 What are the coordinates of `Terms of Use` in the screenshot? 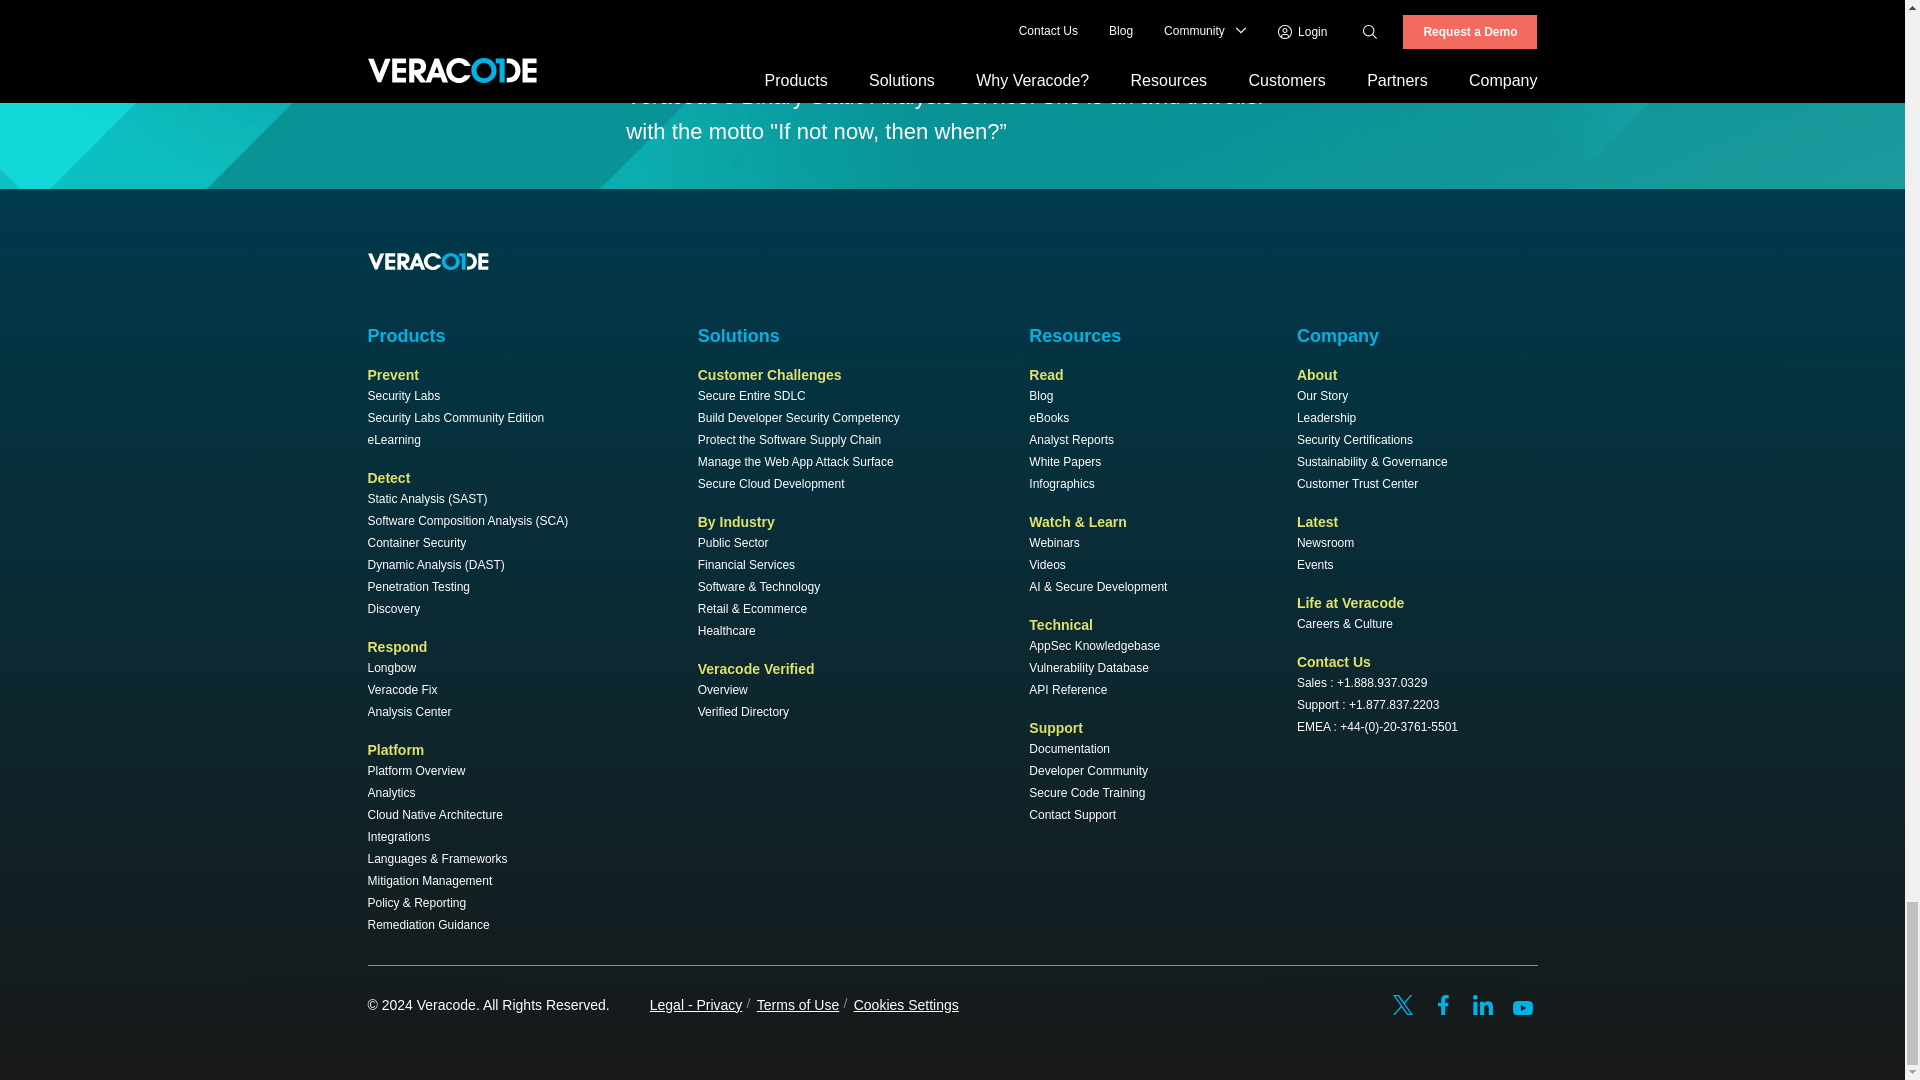 It's located at (798, 1004).